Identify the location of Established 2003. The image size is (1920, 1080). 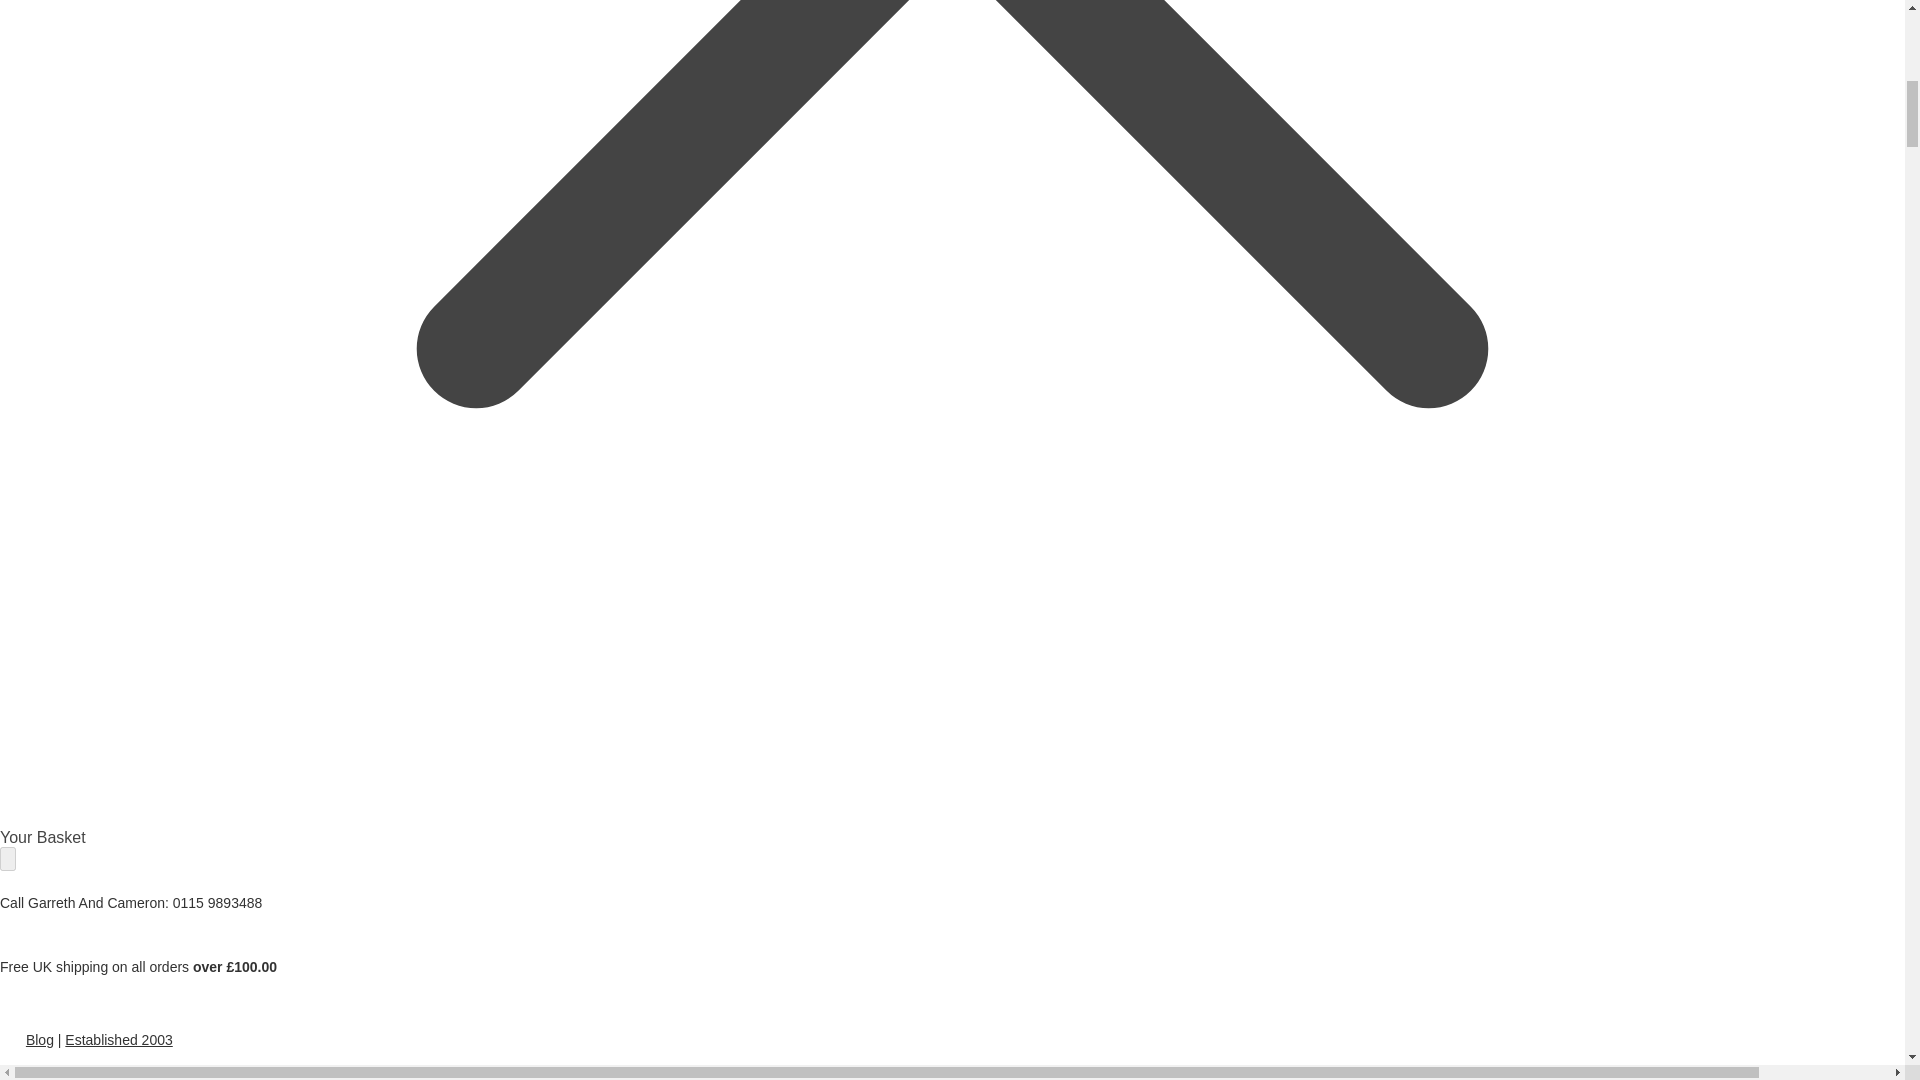
(118, 1040).